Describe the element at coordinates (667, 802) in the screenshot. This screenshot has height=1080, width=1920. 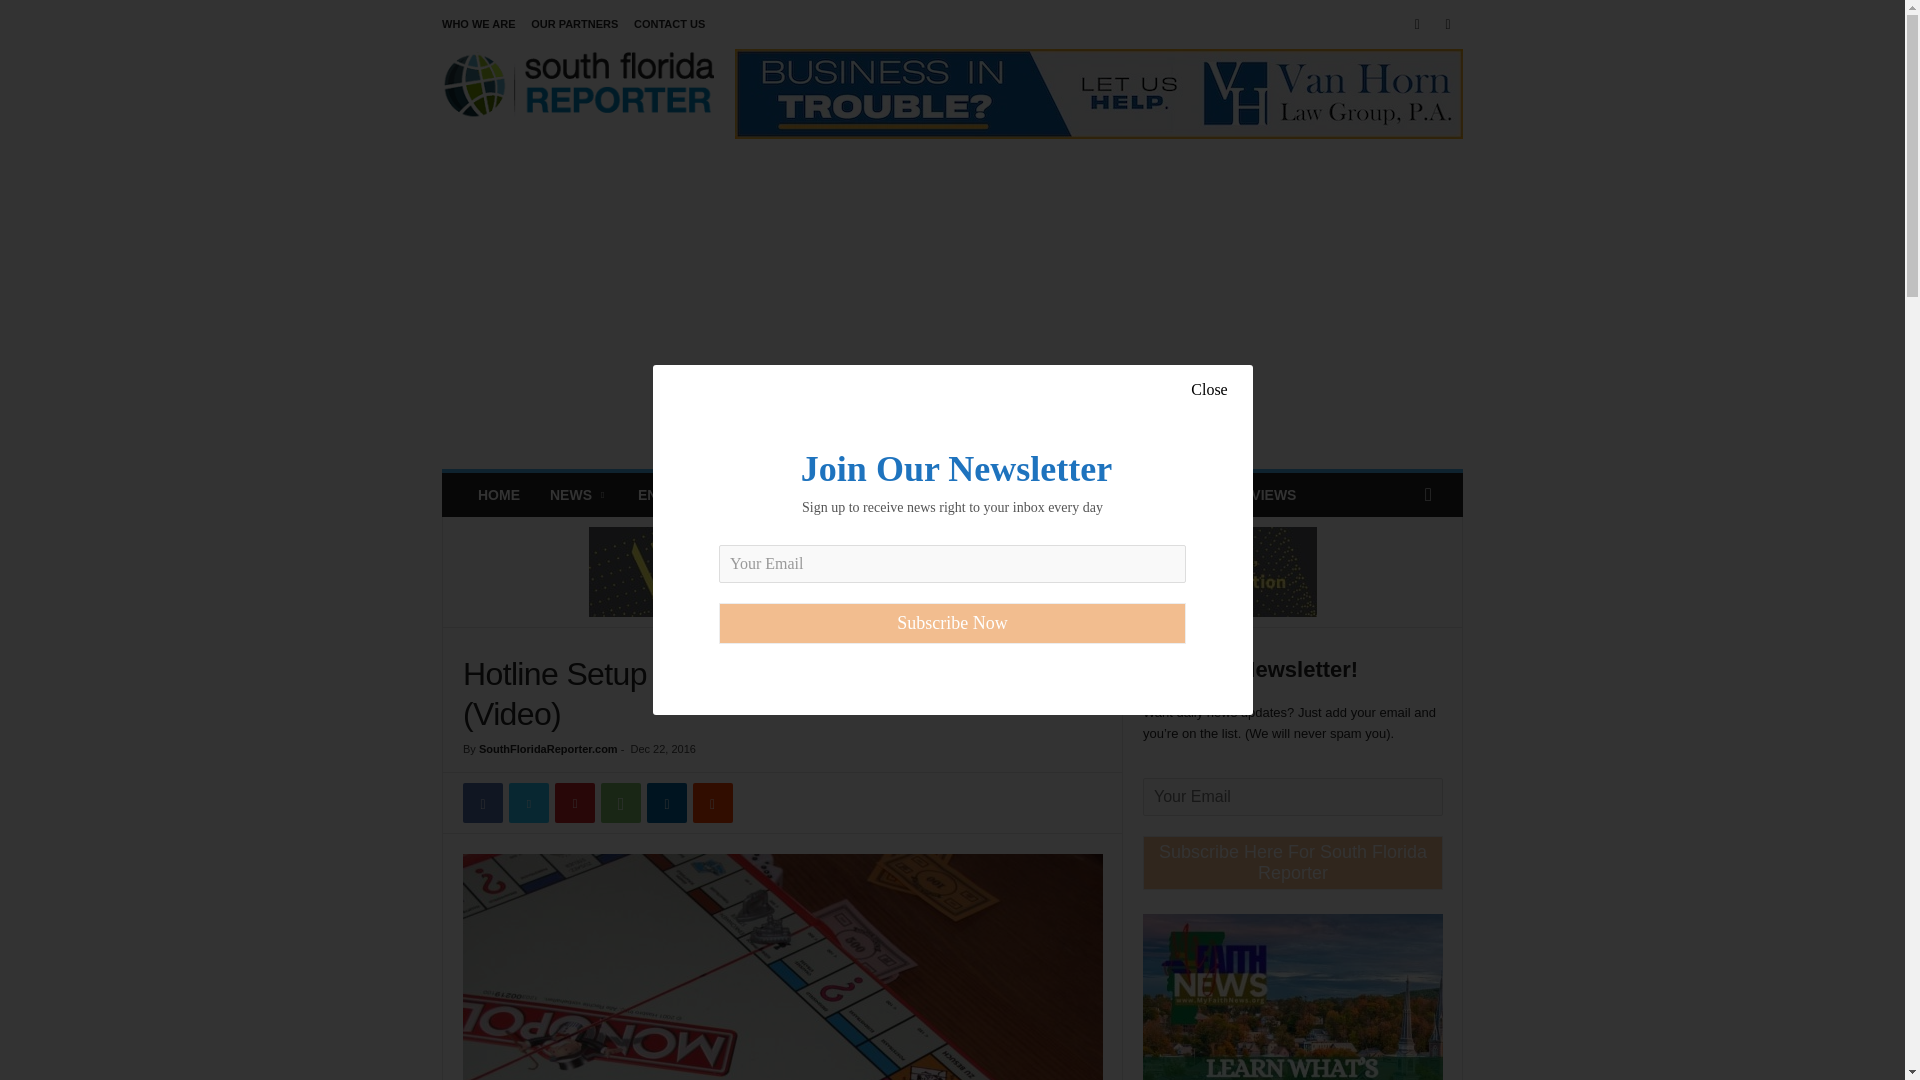
I see `Linkedin` at that location.